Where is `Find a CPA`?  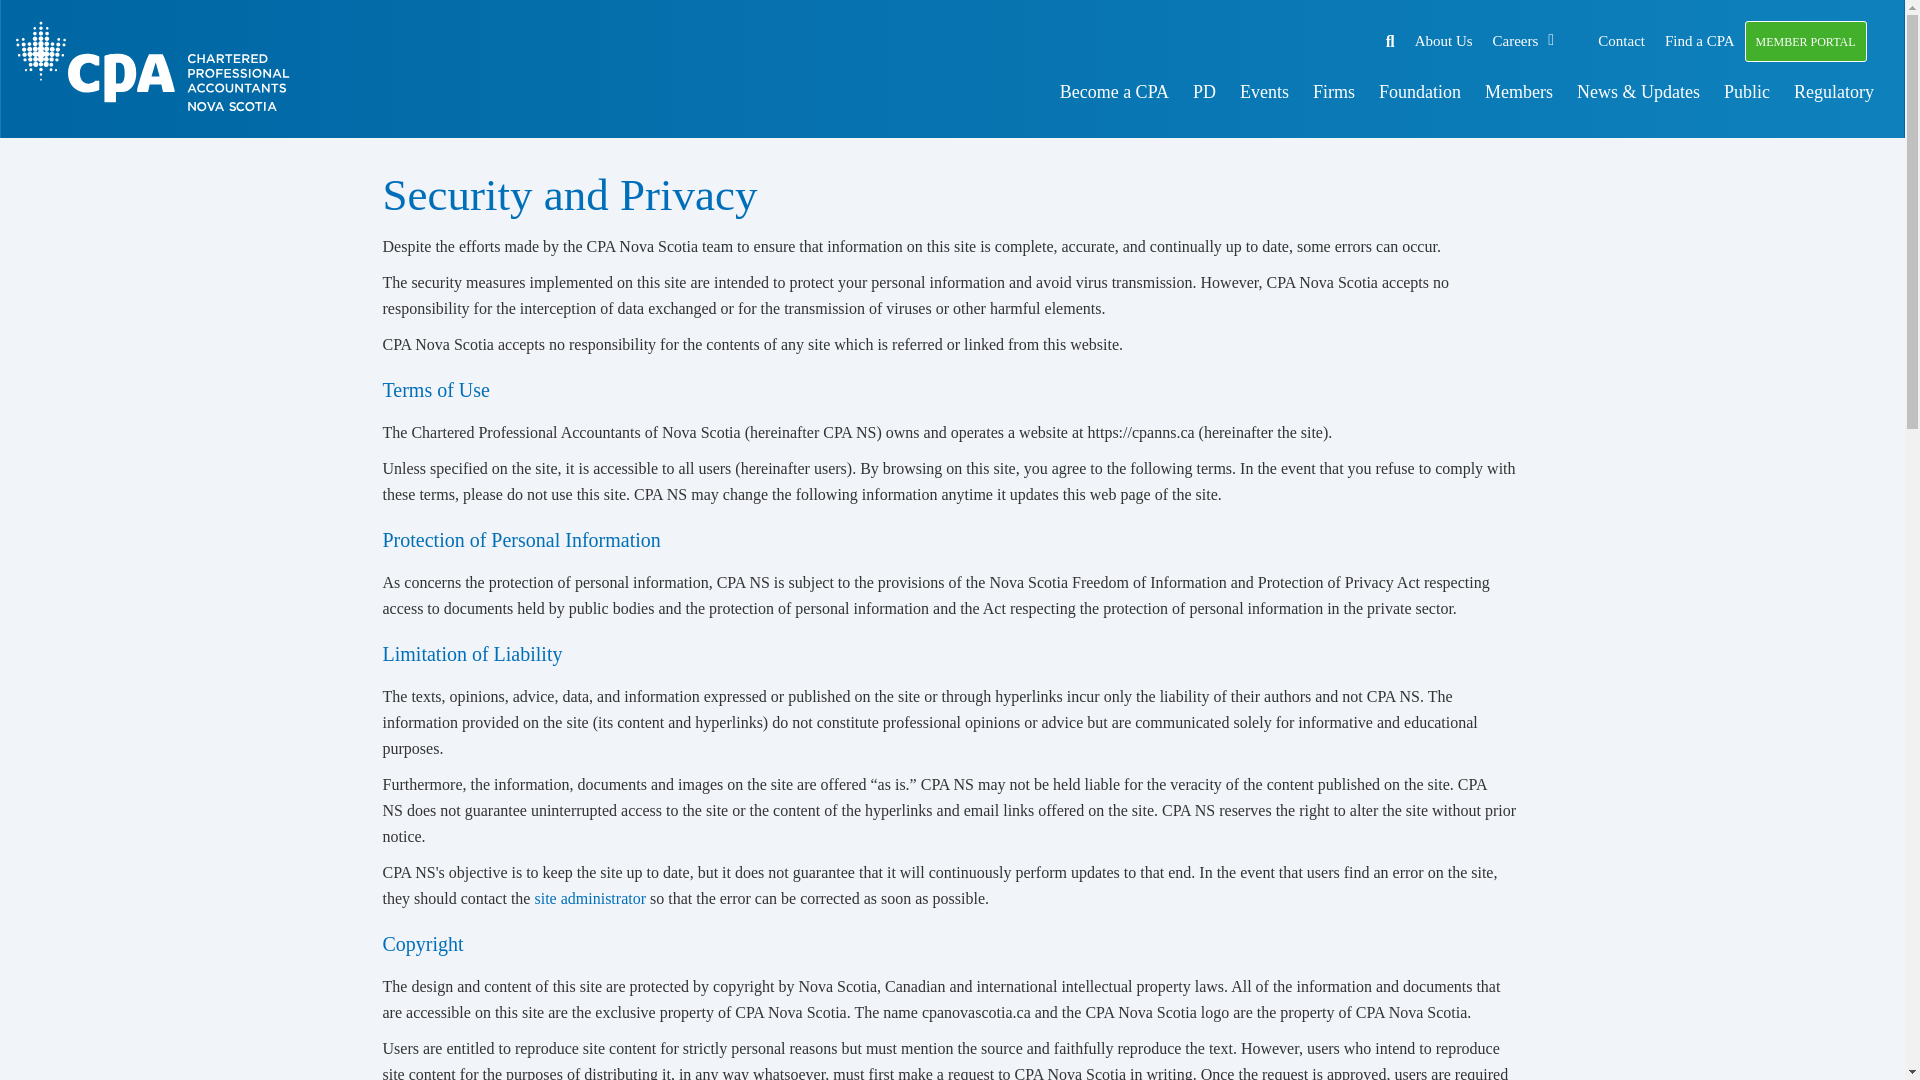
Find a CPA is located at coordinates (1699, 40).